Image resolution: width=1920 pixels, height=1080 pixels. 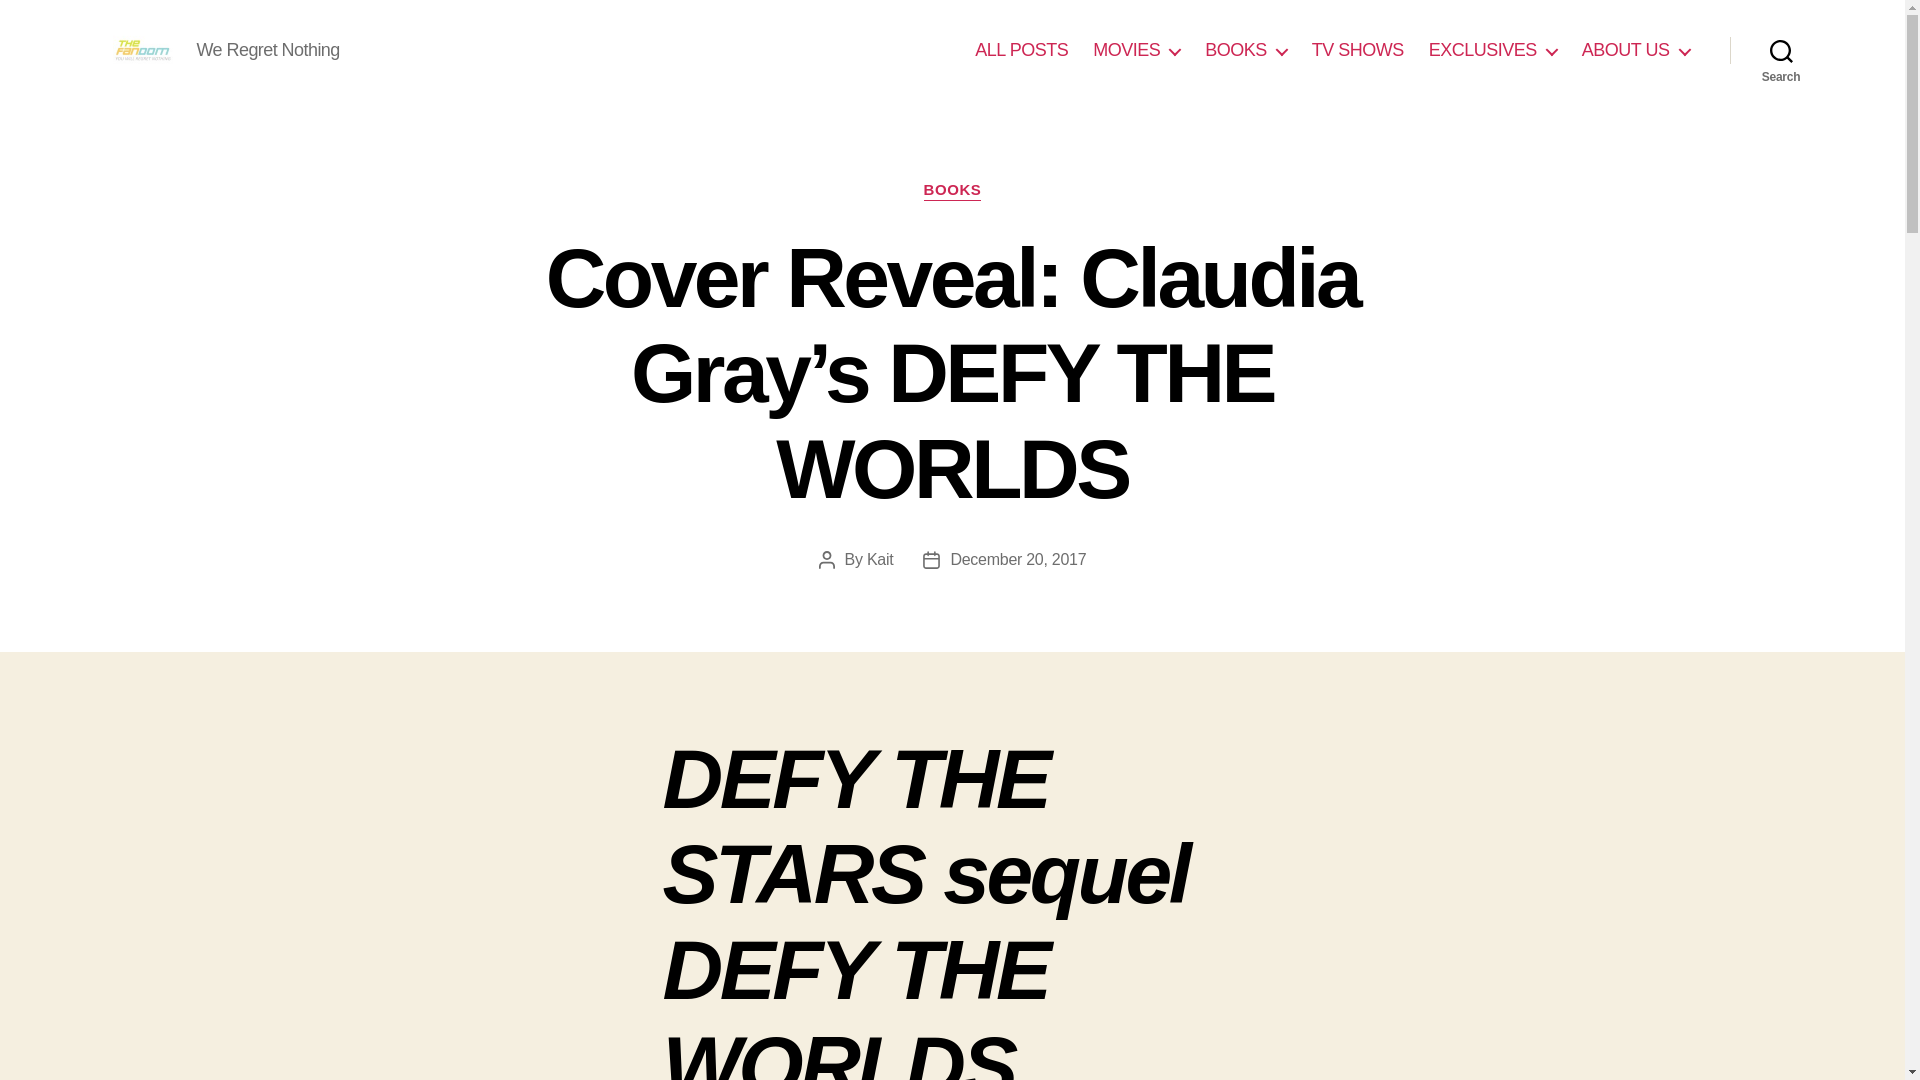 I want to click on Kait, so click(x=880, y=559).